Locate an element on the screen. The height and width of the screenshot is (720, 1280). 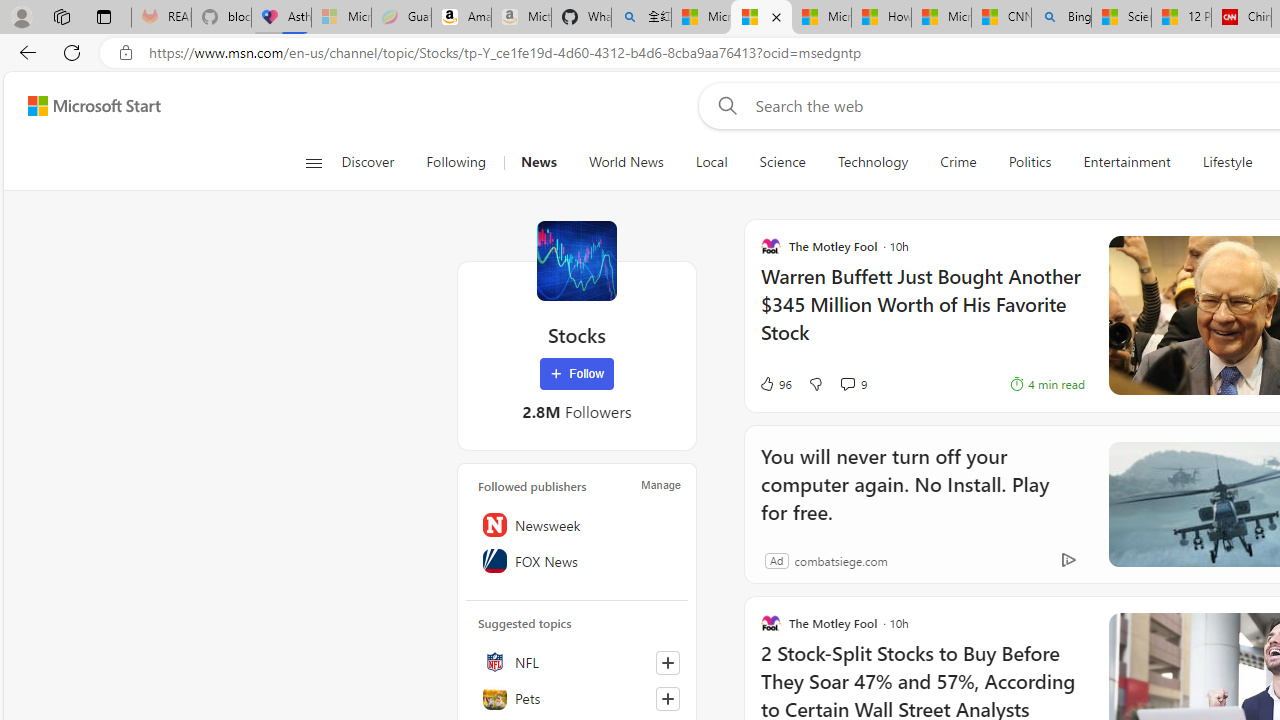
Newsweek is located at coordinates (577, 525).